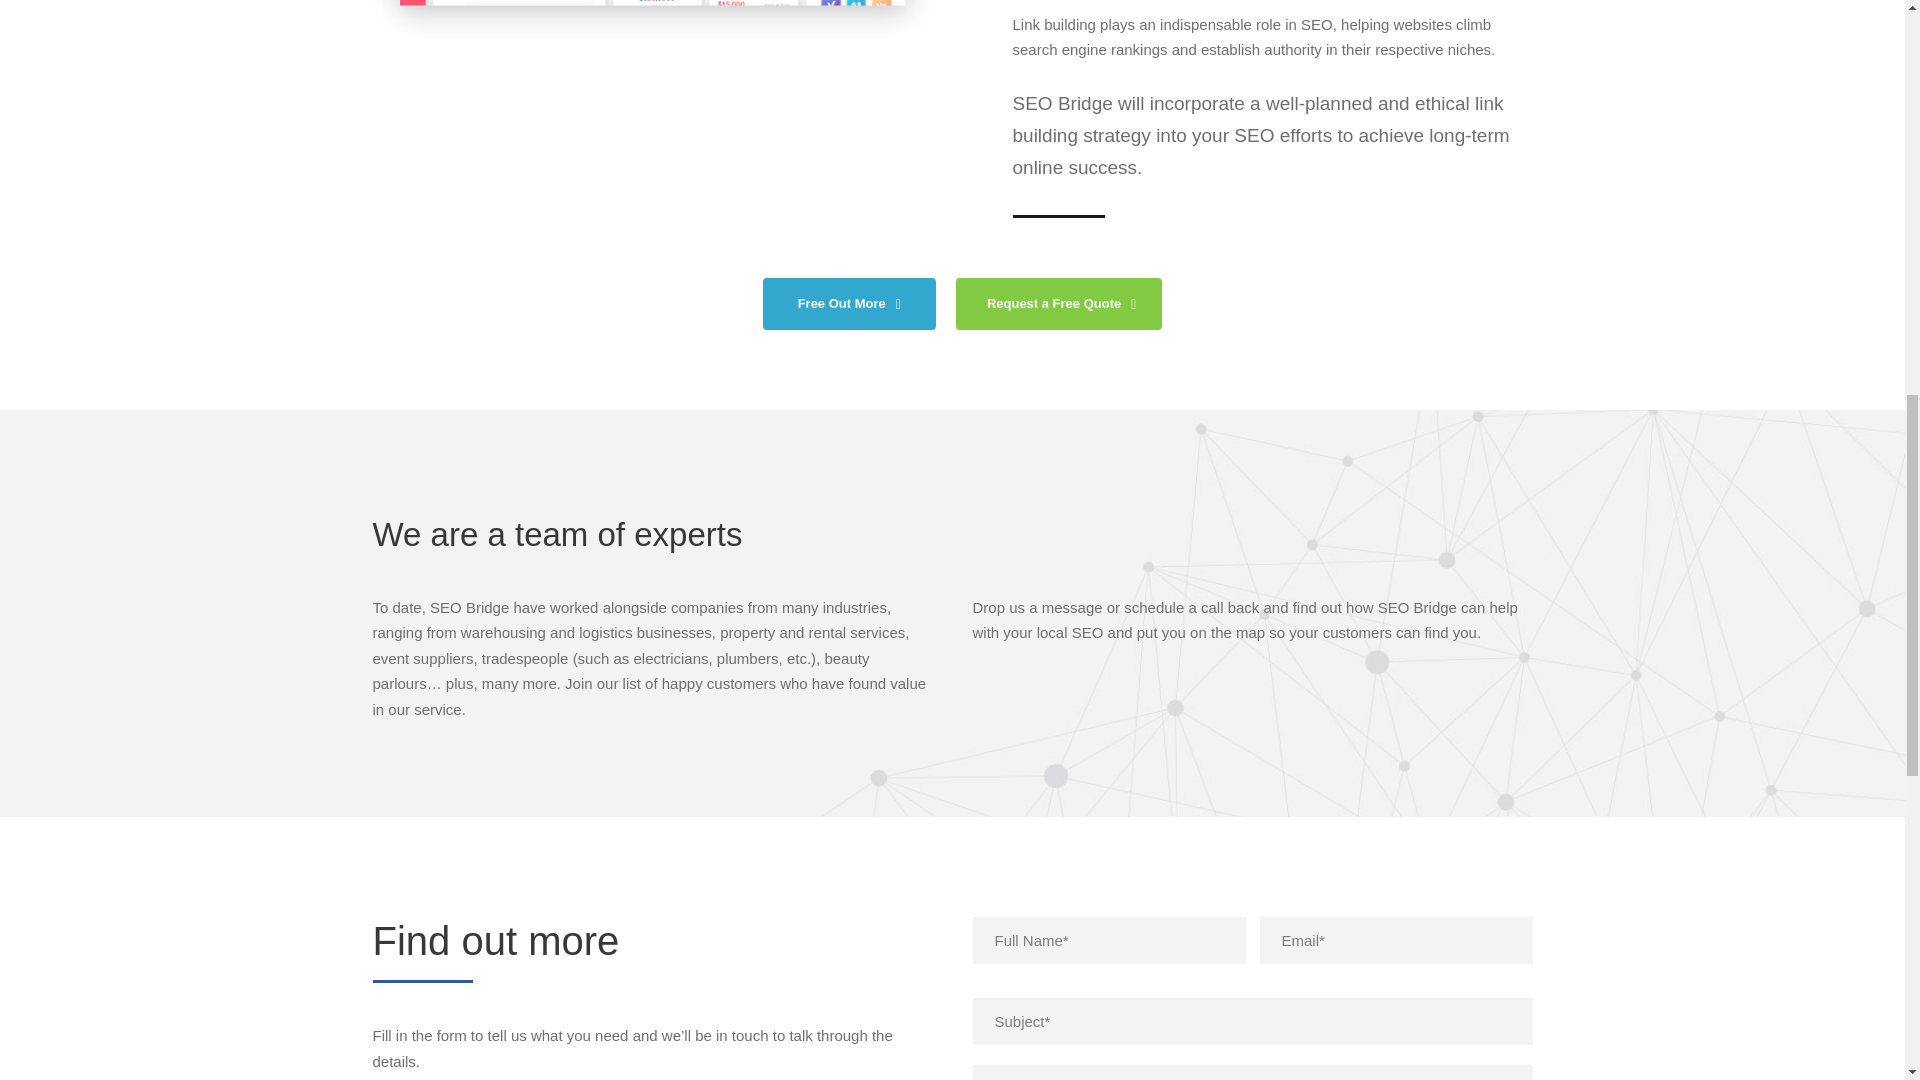 This screenshot has height=1080, width=1920. I want to click on Request a Free Quote, so click(1060, 304).